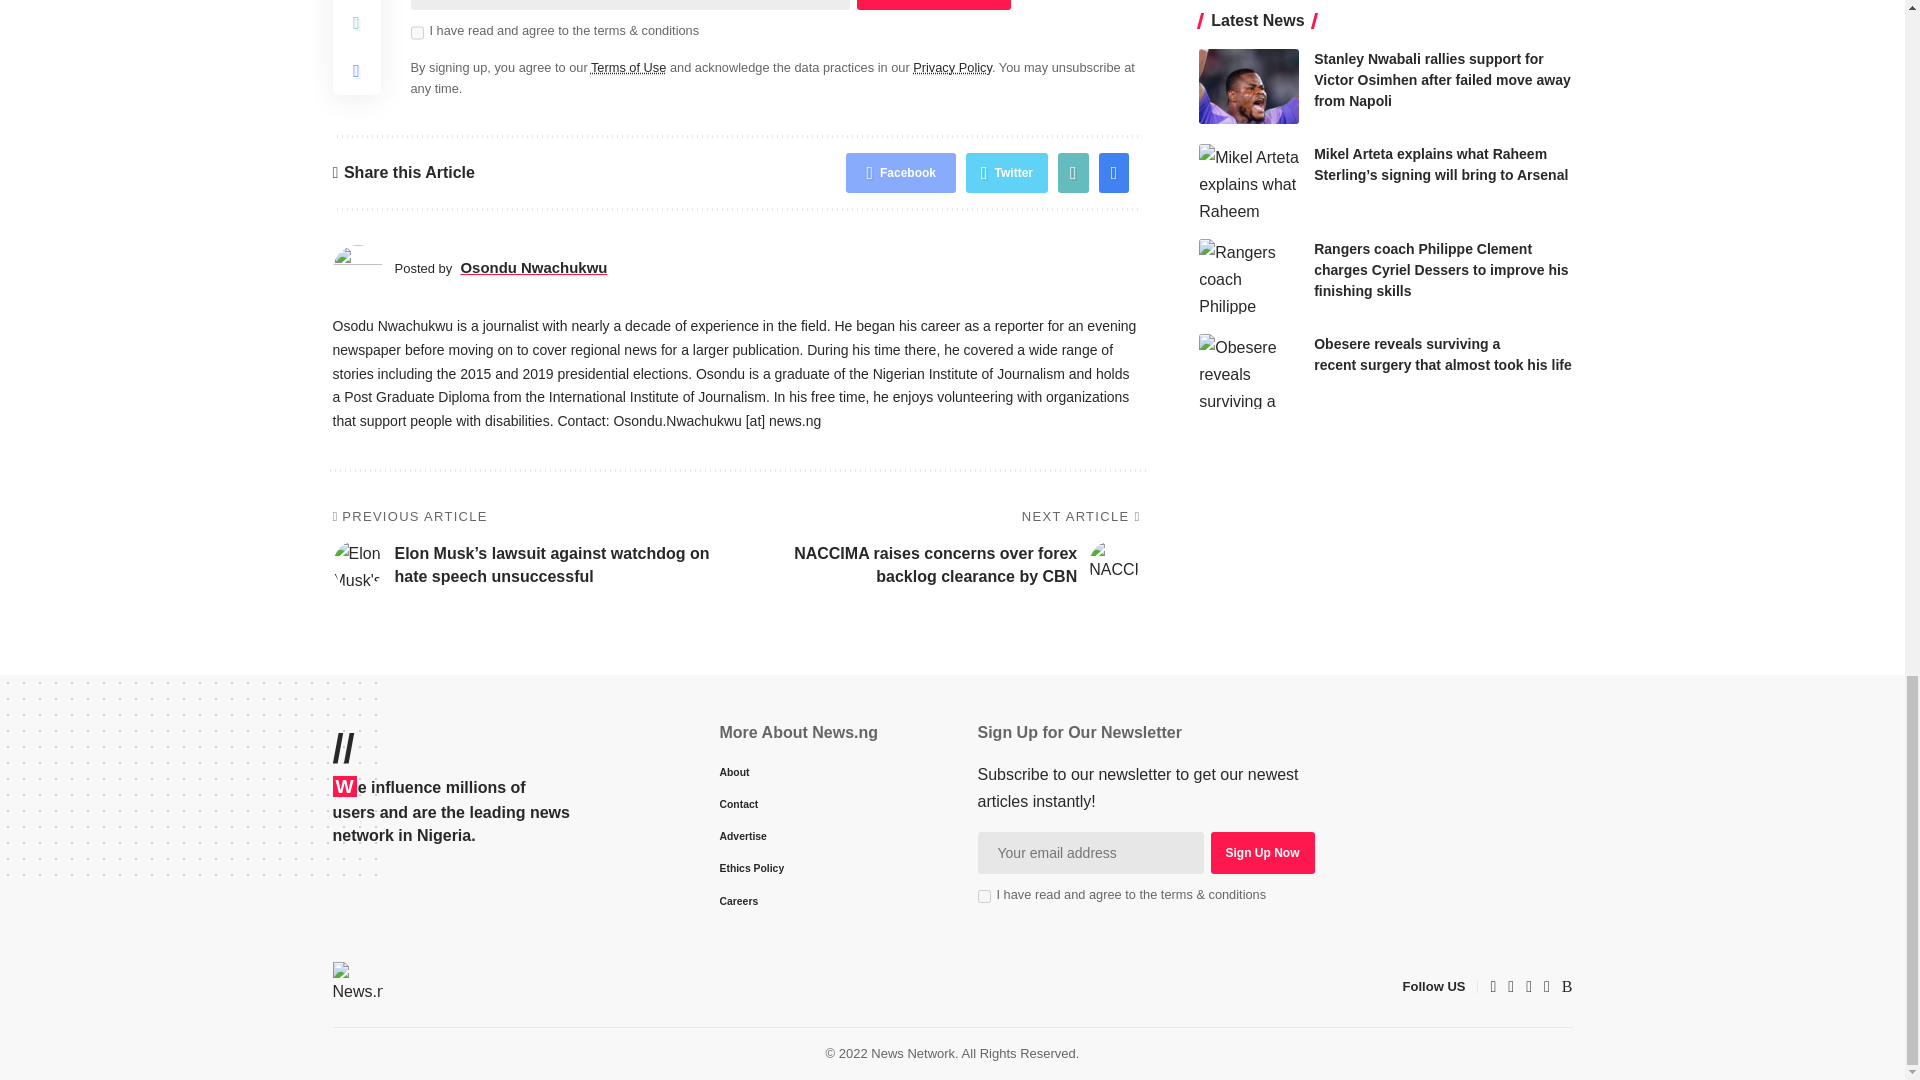  Describe the element at coordinates (1261, 852) in the screenshot. I see `Sign Up Now` at that location.